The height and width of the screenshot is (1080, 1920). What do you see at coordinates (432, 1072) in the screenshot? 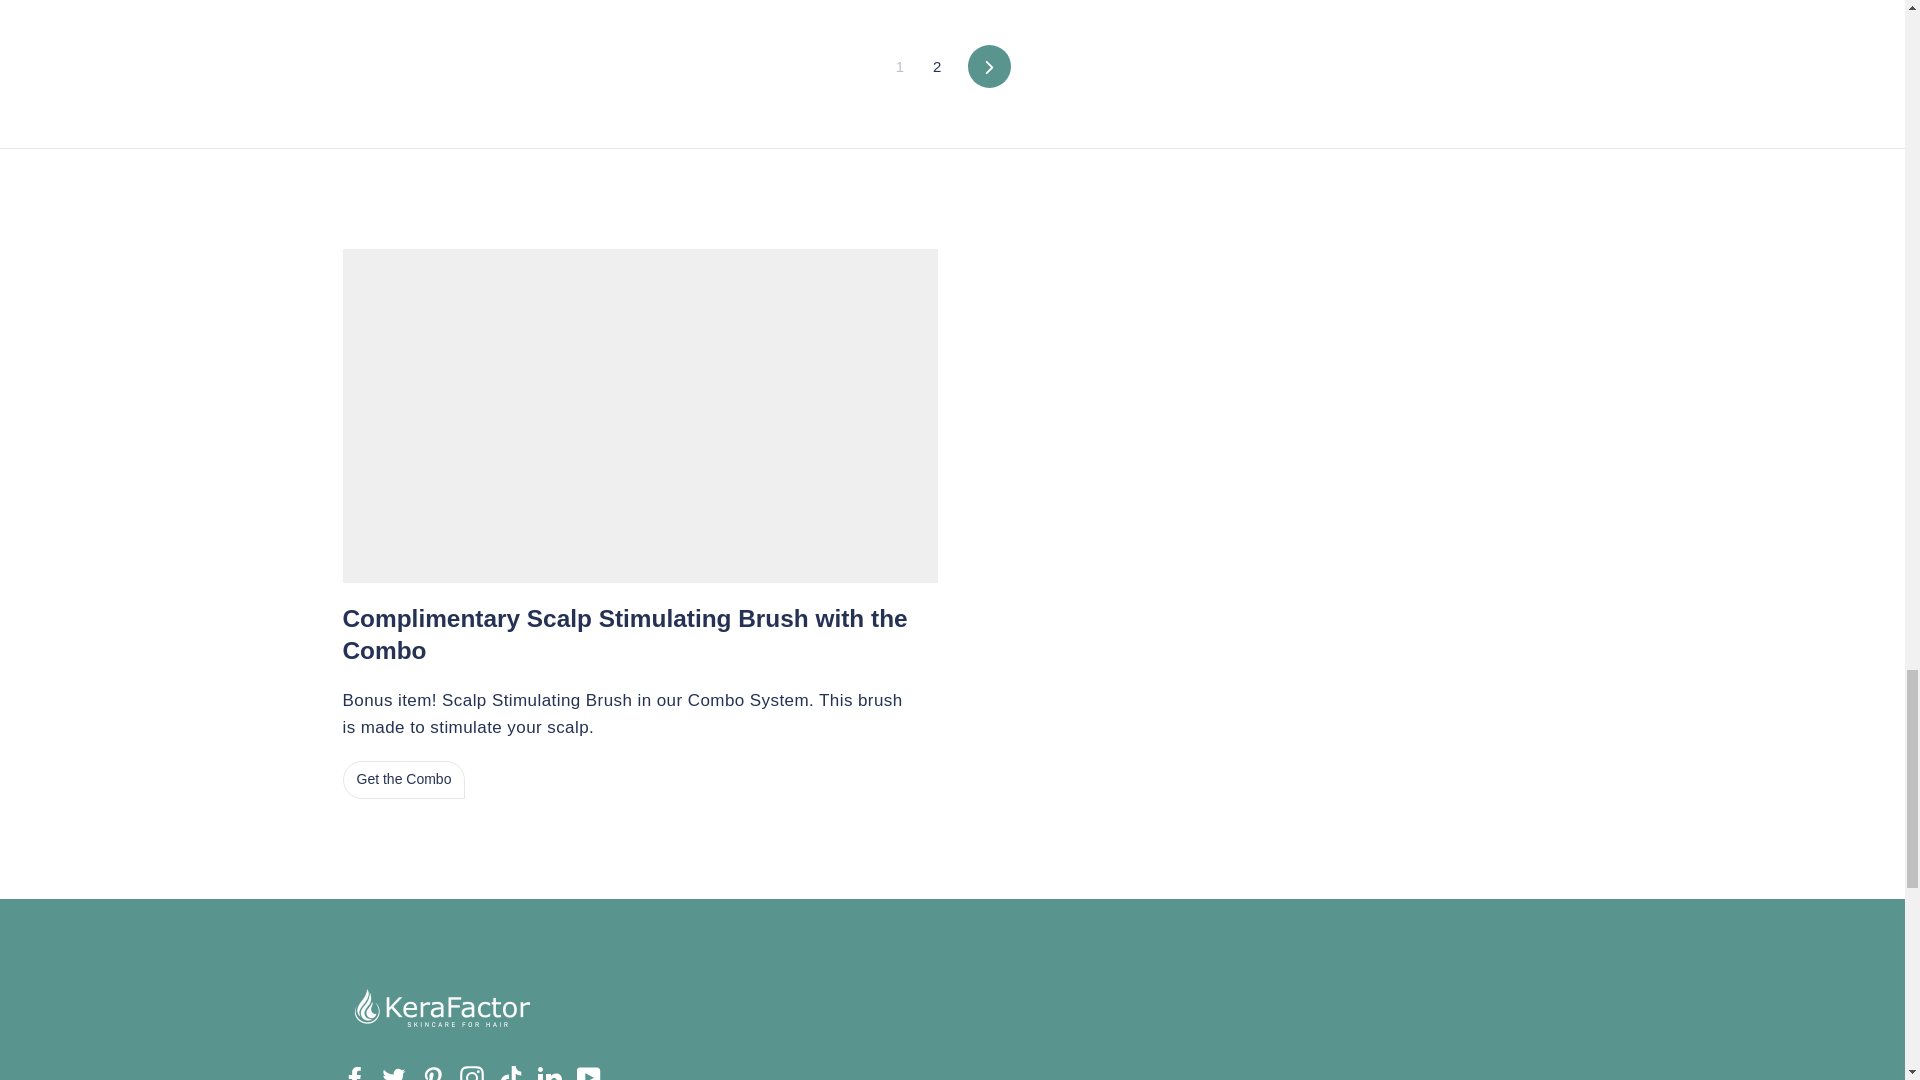
I see `KeraFactor by SkinQRI on Pinterest` at bounding box center [432, 1072].